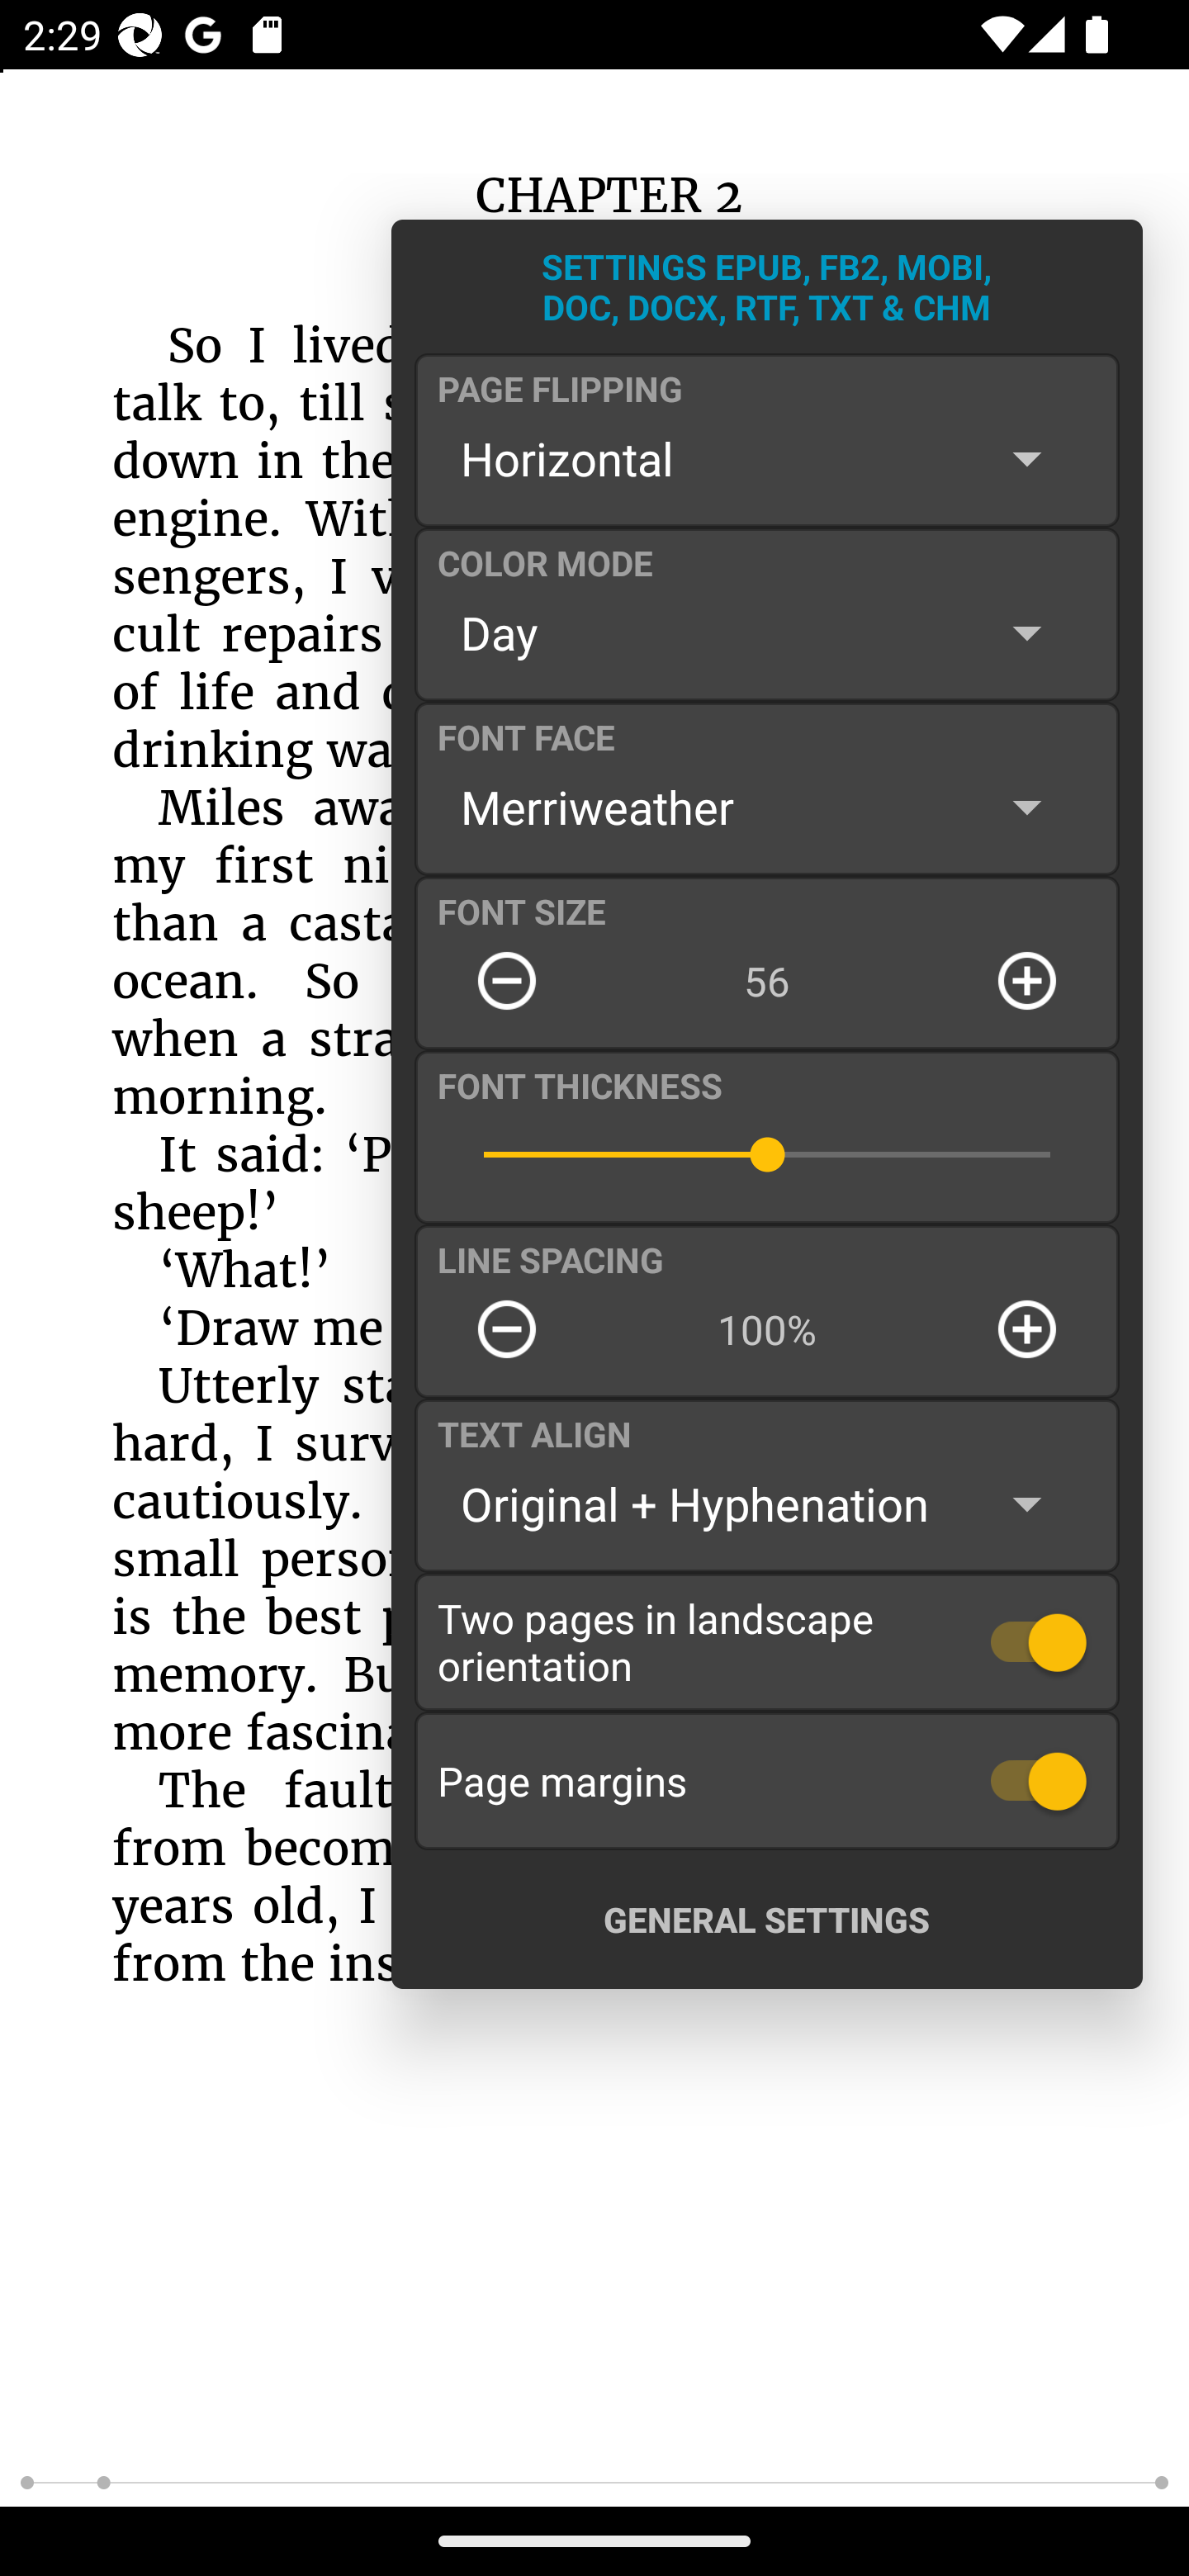  What do you see at coordinates (766, 632) in the screenshot?
I see `Day` at bounding box center [766, 632].